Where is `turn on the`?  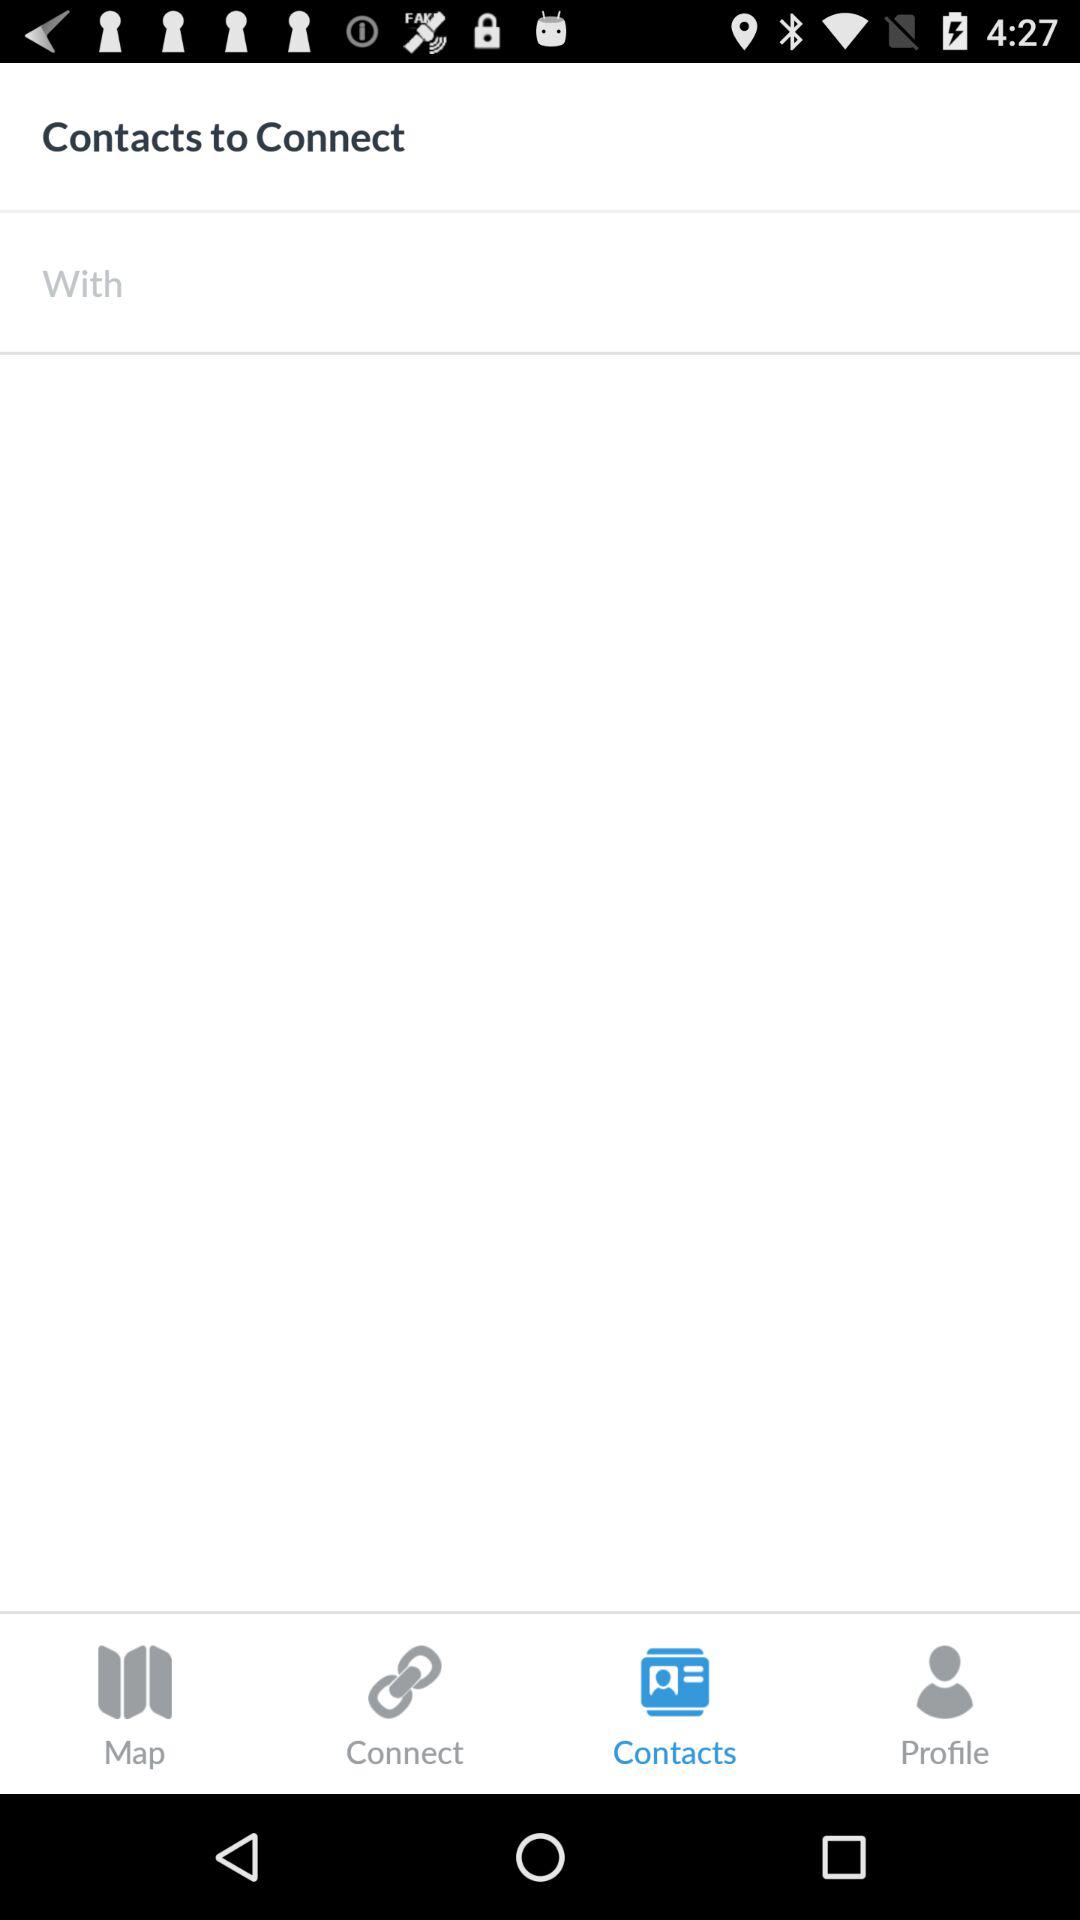 turn on the is located at coordinates (601, 282).